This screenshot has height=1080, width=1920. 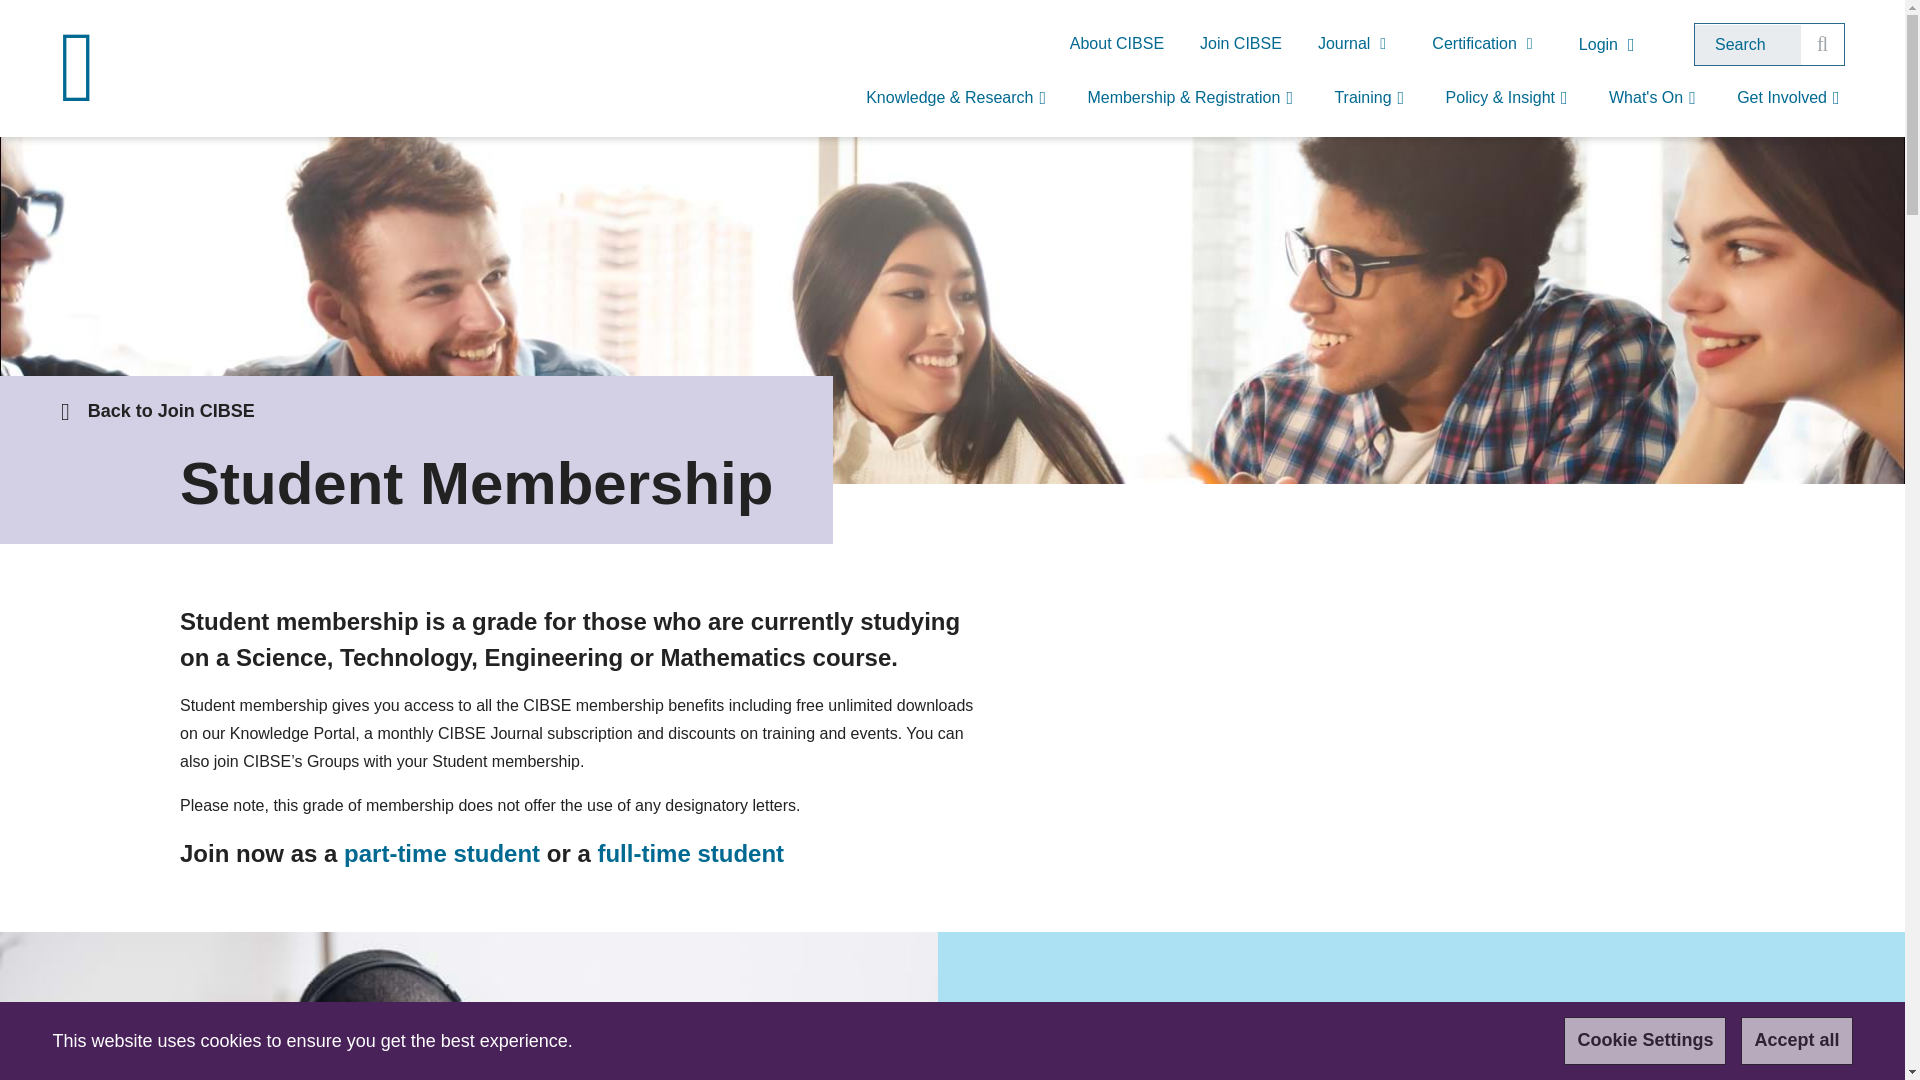 I want to click on About CIBSE, so click(x=1117, y=43).